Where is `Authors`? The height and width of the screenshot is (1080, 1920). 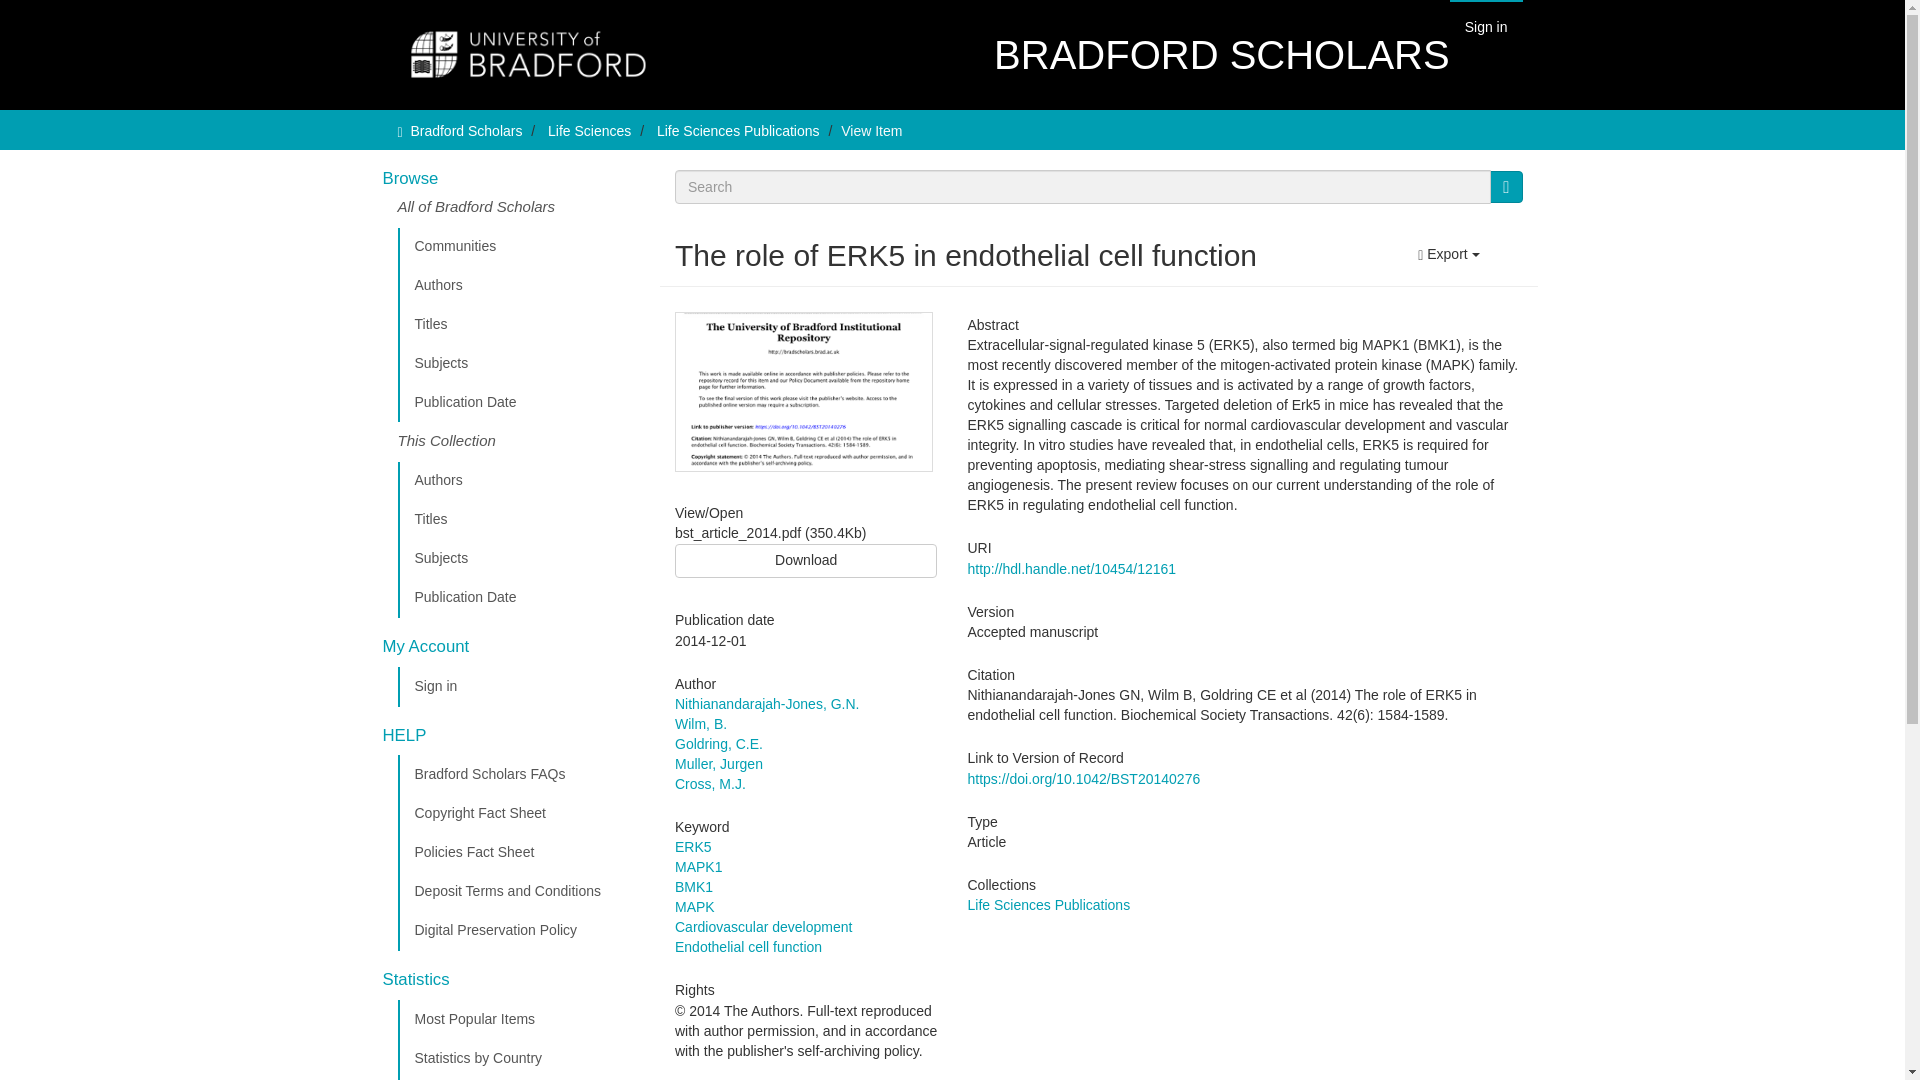 Authors is located at coordinates (521, 481).